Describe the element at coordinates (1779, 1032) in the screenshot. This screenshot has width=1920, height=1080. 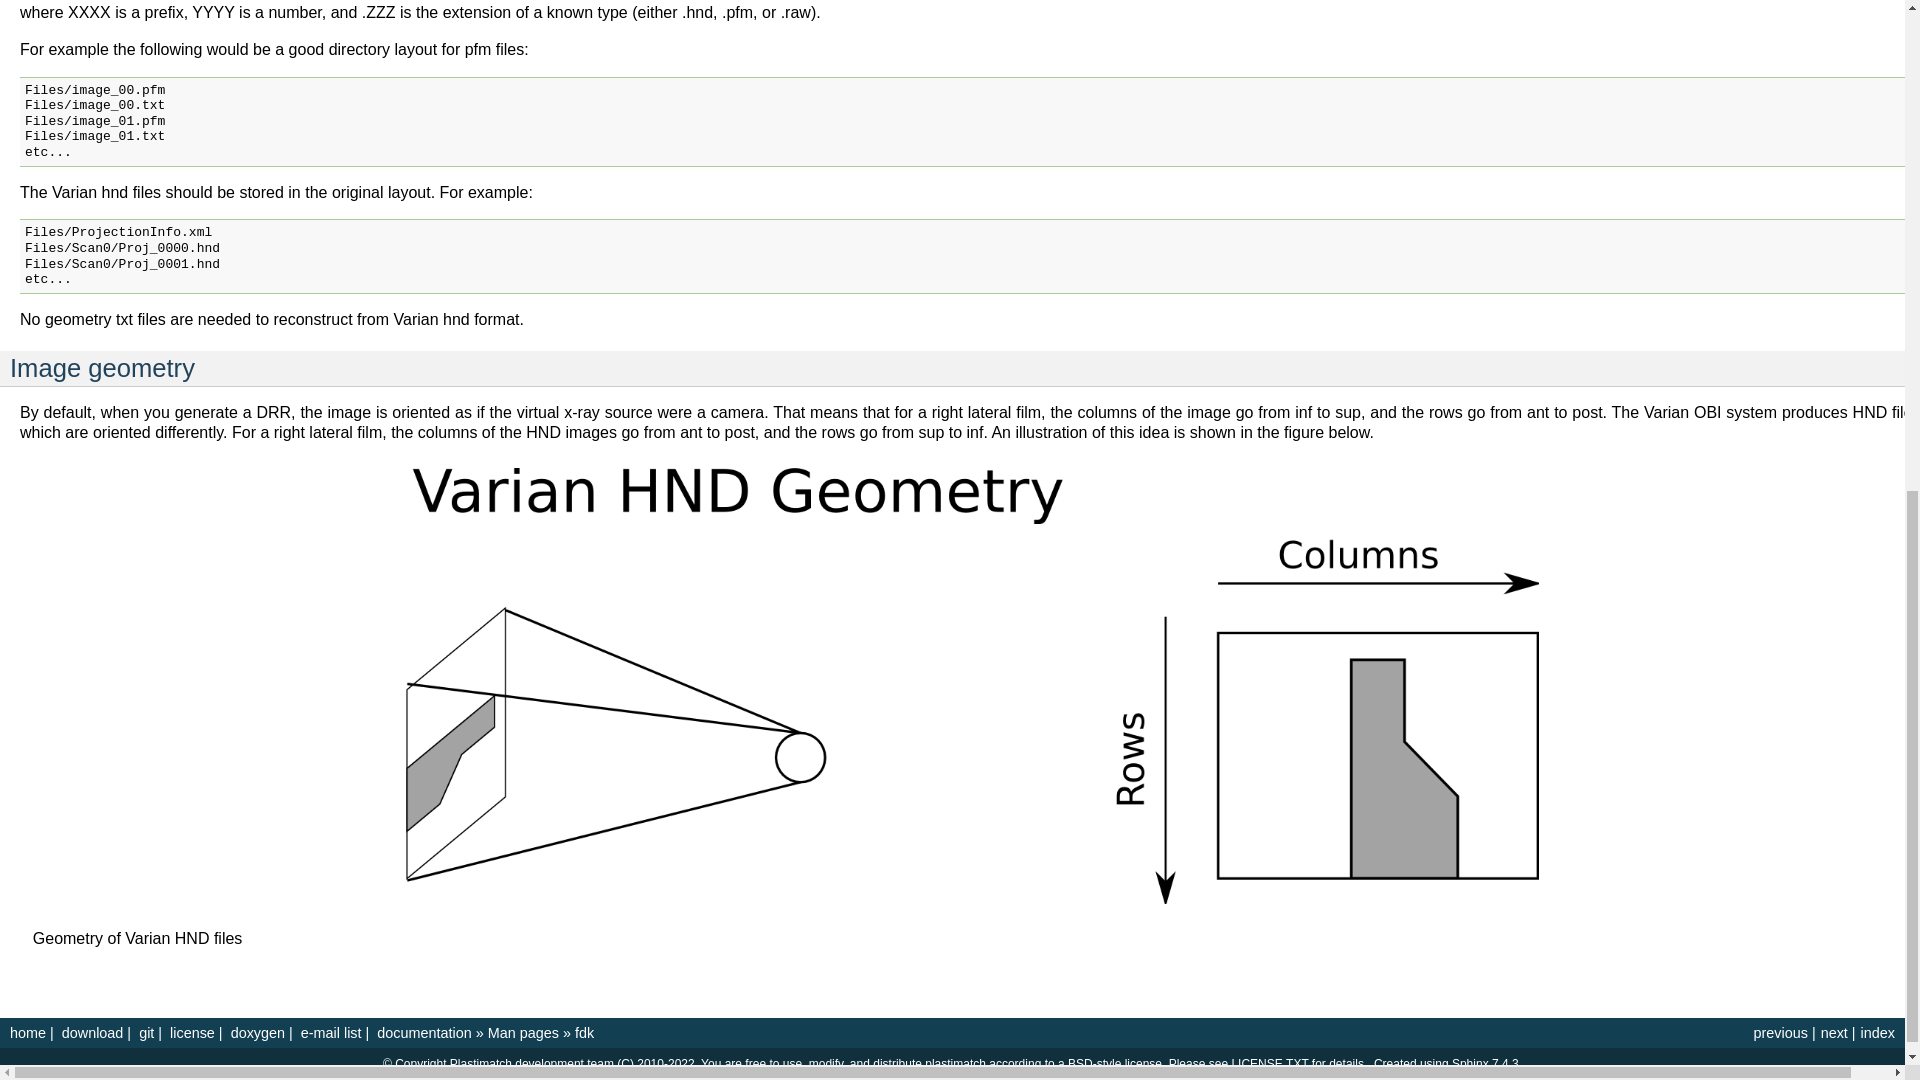
I see `drr` at that location.